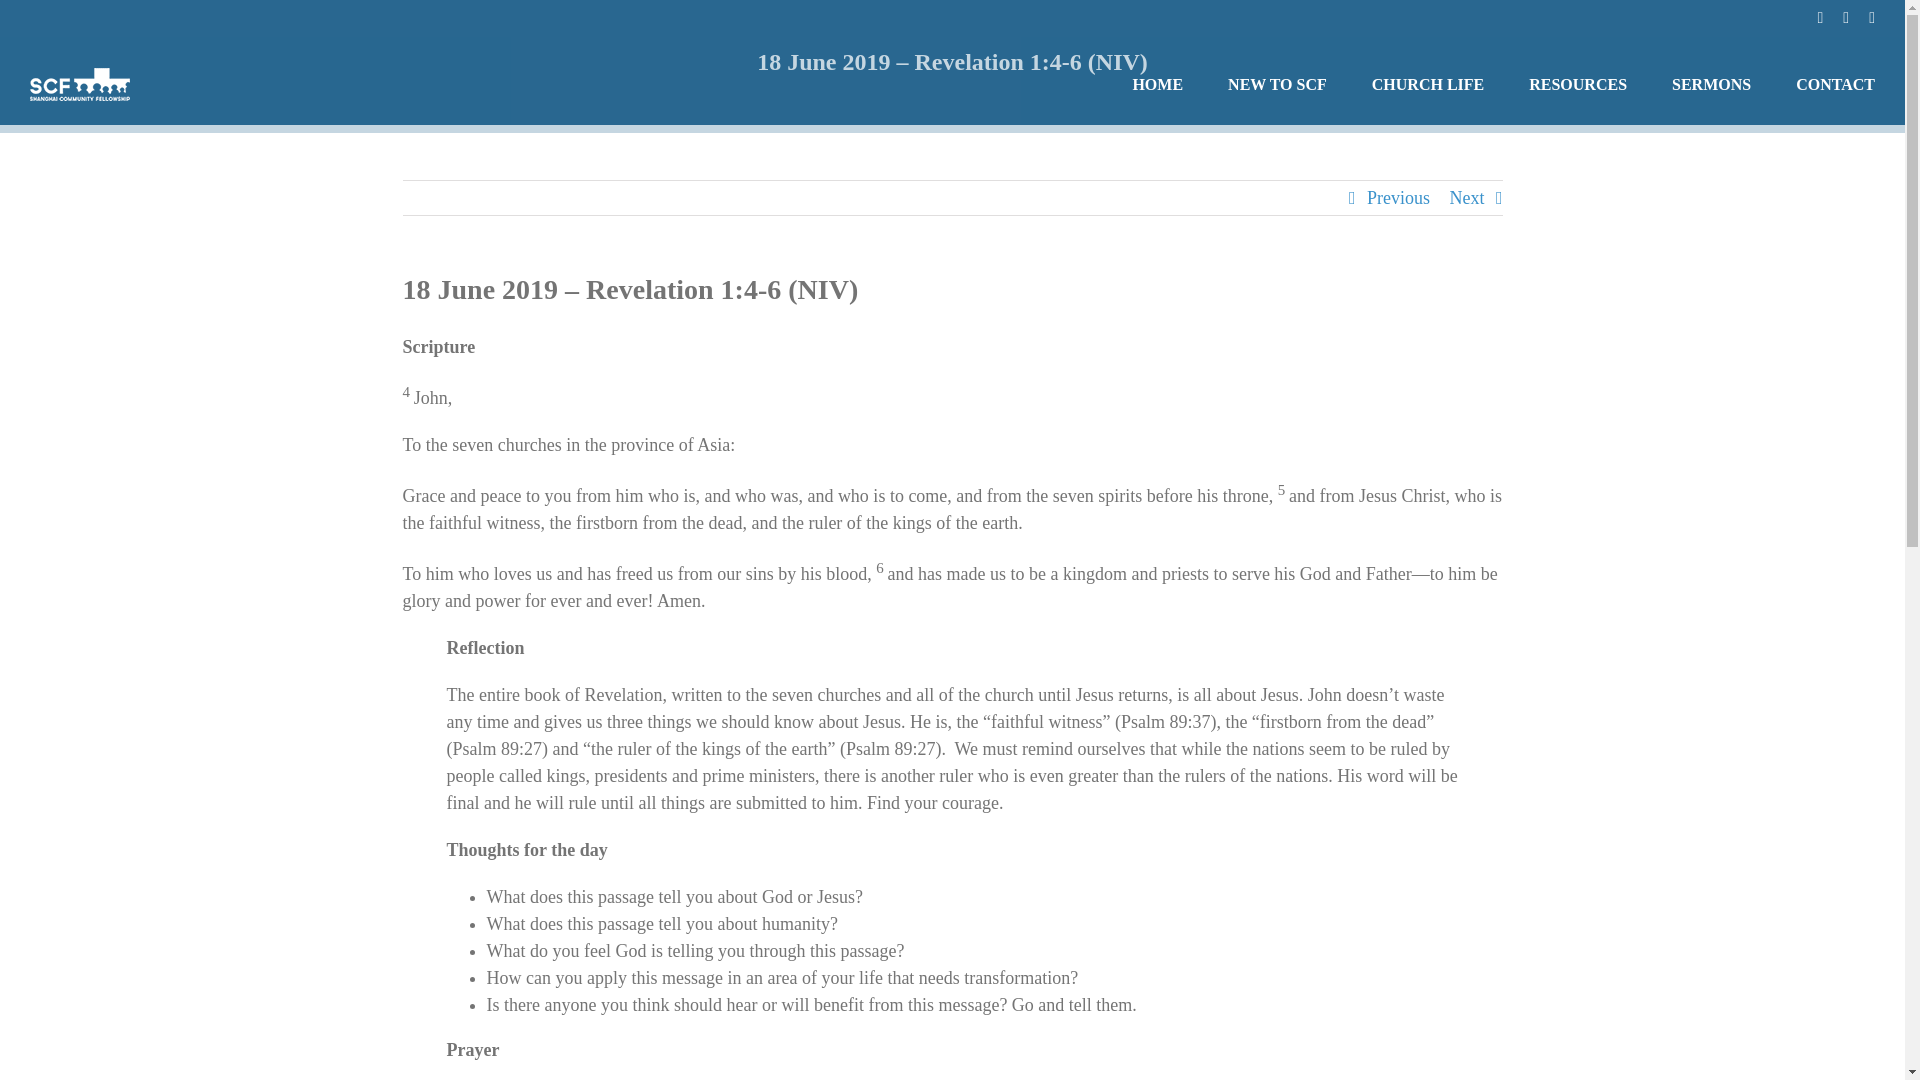  I want to click on Next, so click(1466, 198).